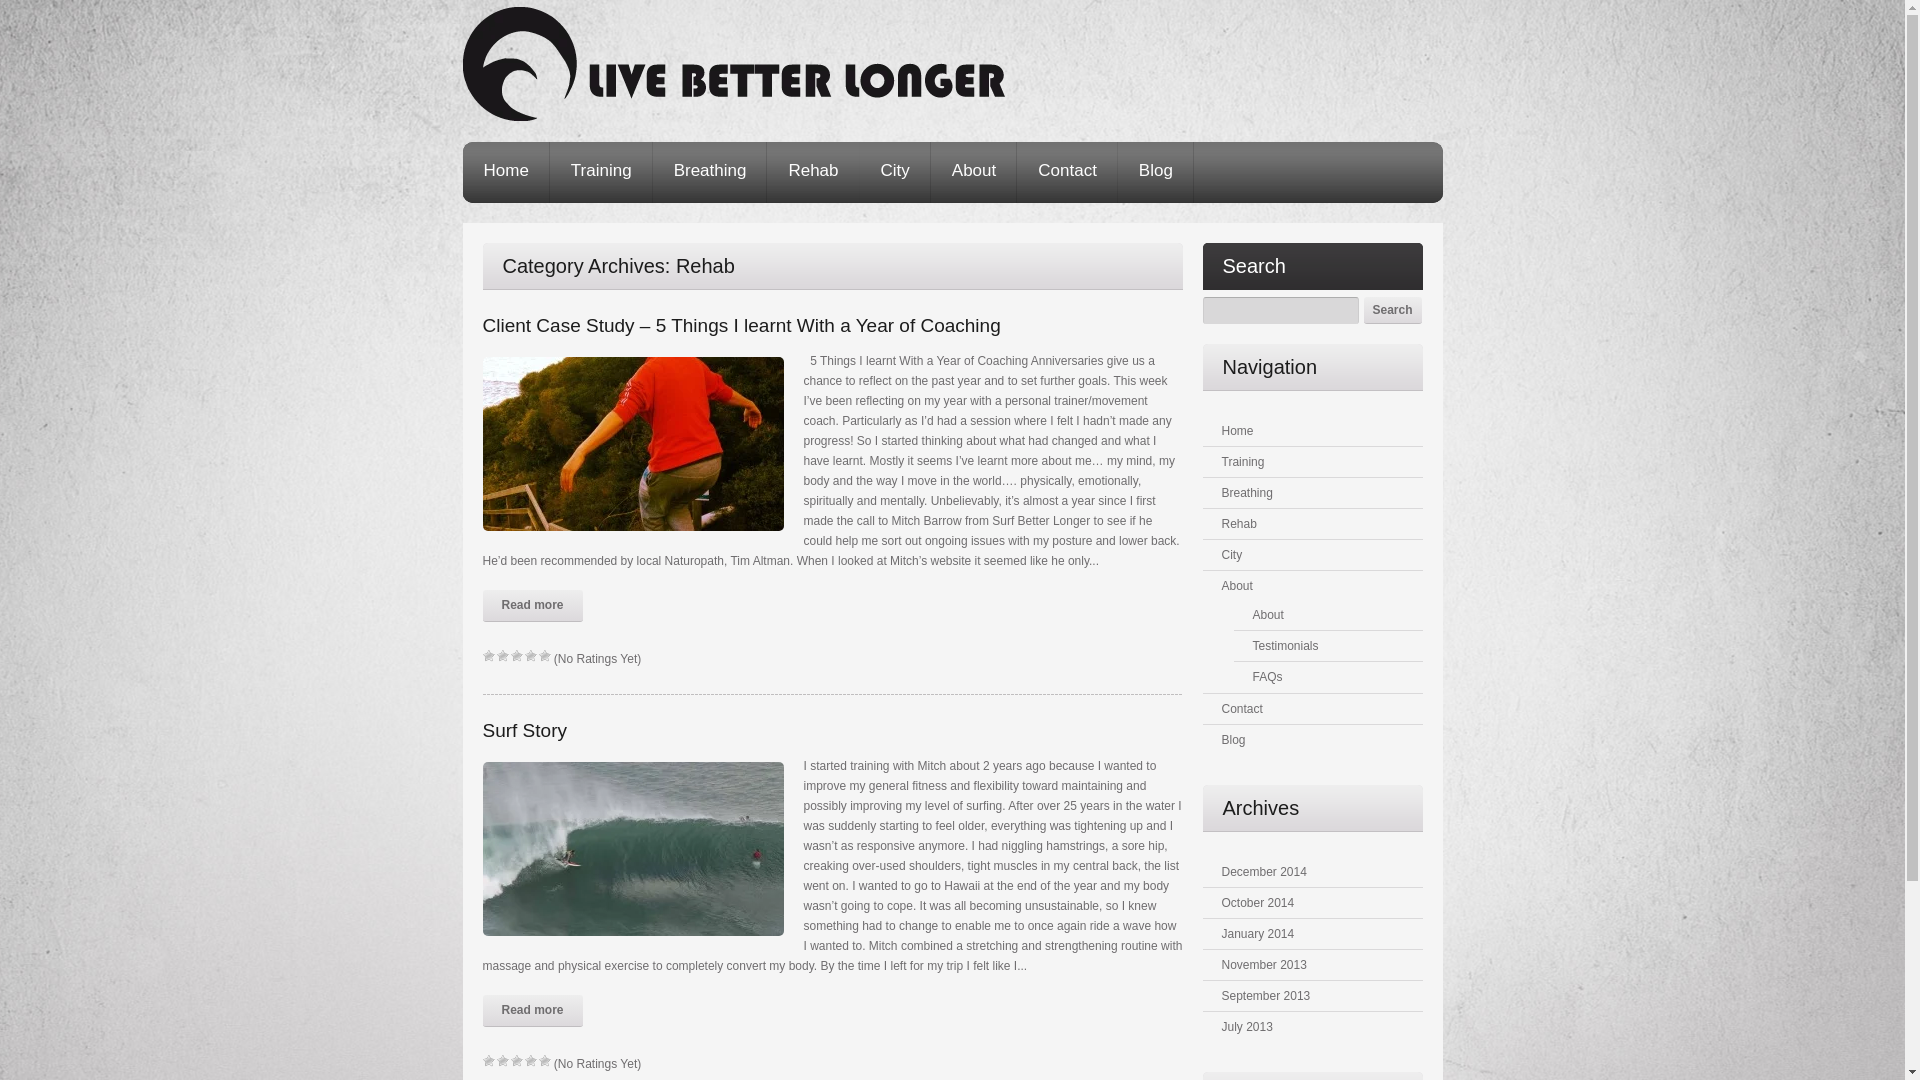 The image size is (1920, 1080). Describe the element at coordinates (532, 606) in the screenshot. I see `Read more` at that location.